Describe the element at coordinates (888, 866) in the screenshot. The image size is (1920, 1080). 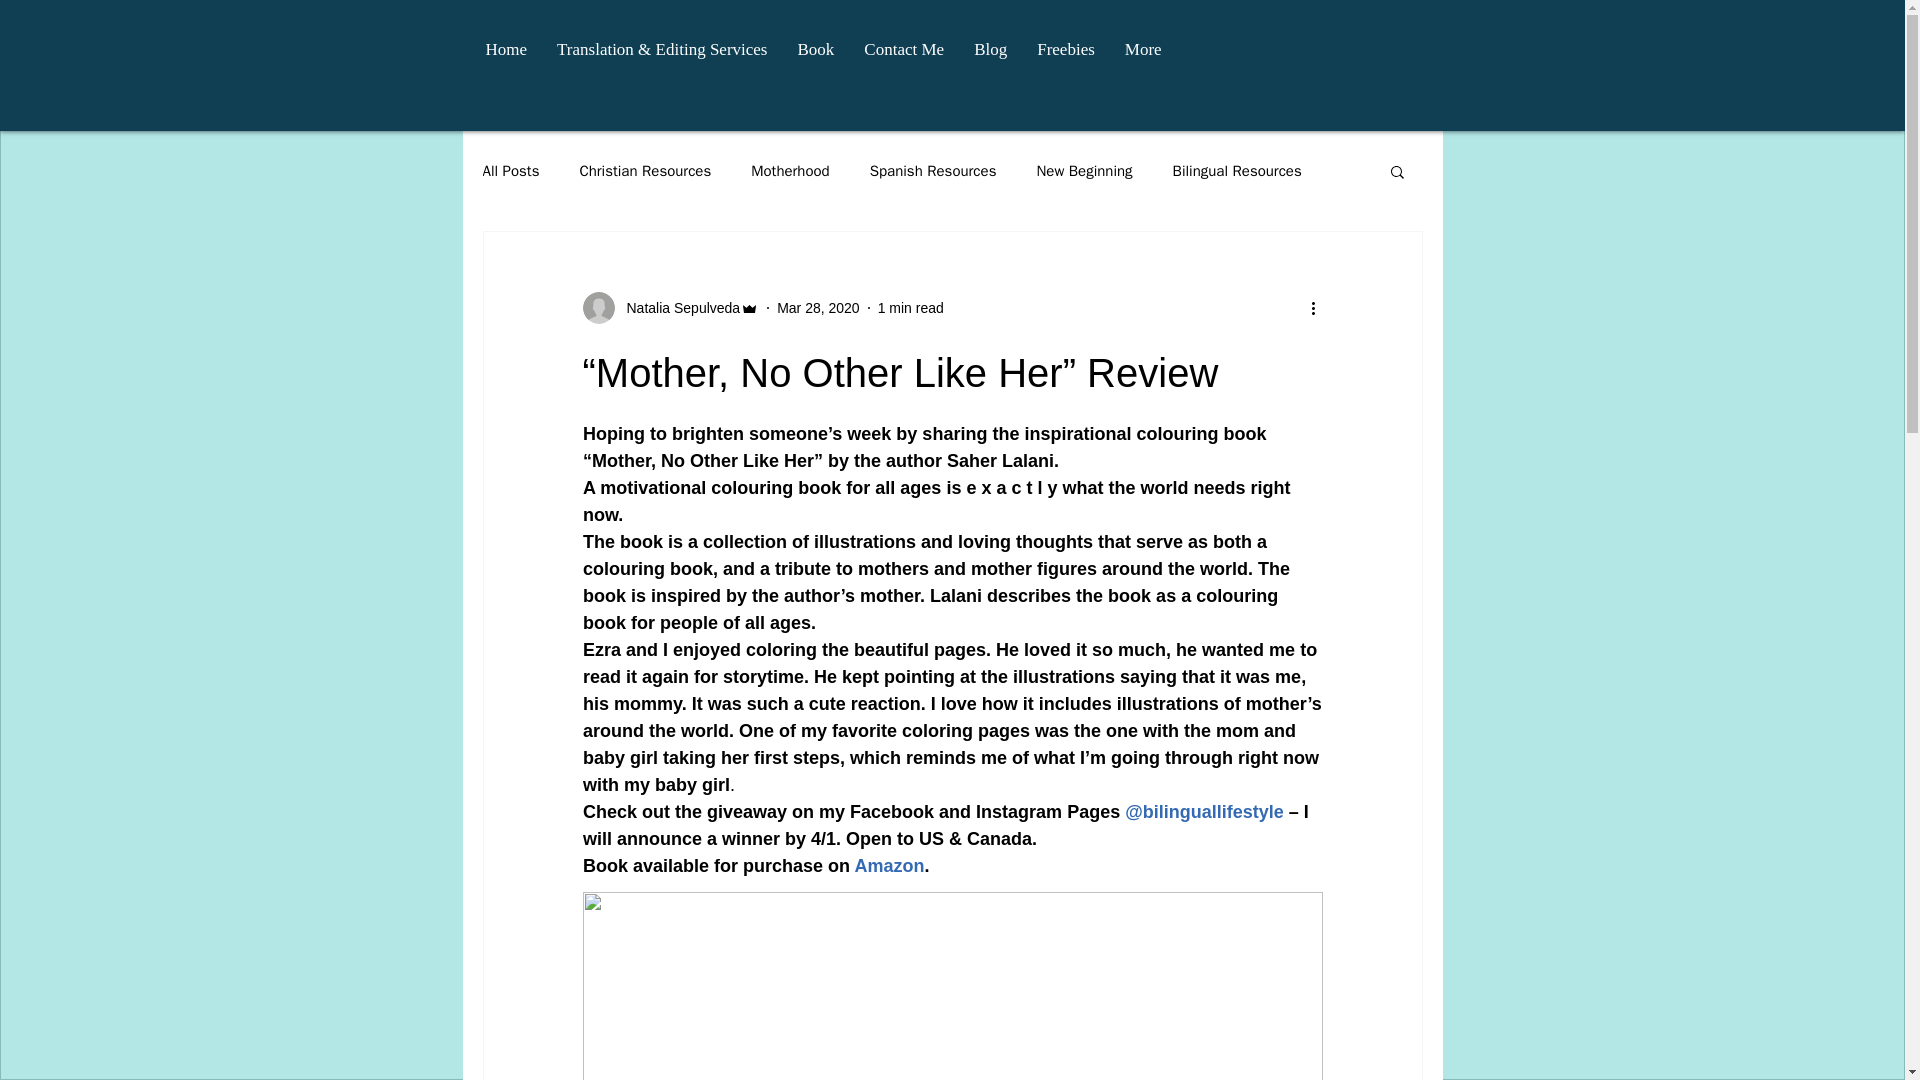
I see `Amazon` at that location.